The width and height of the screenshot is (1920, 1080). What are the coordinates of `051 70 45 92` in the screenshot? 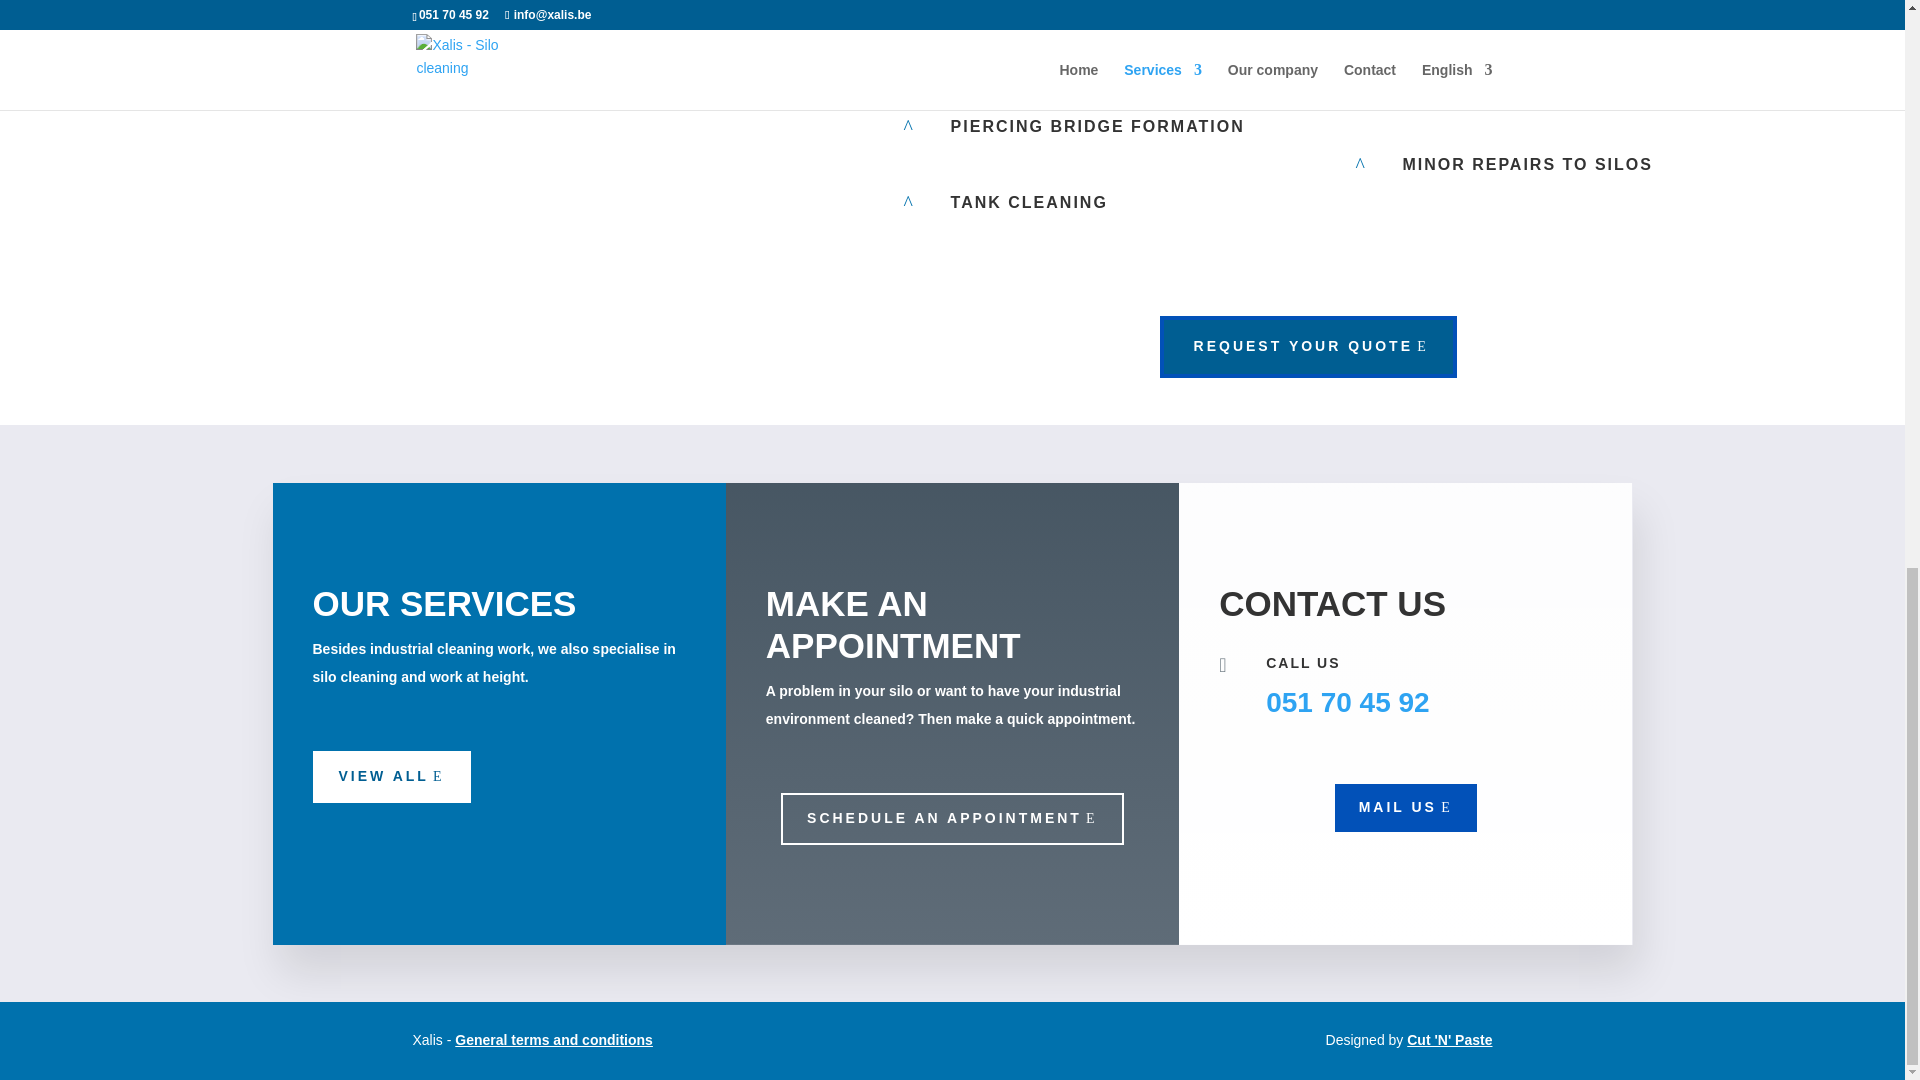 It's located at (1348, 702).